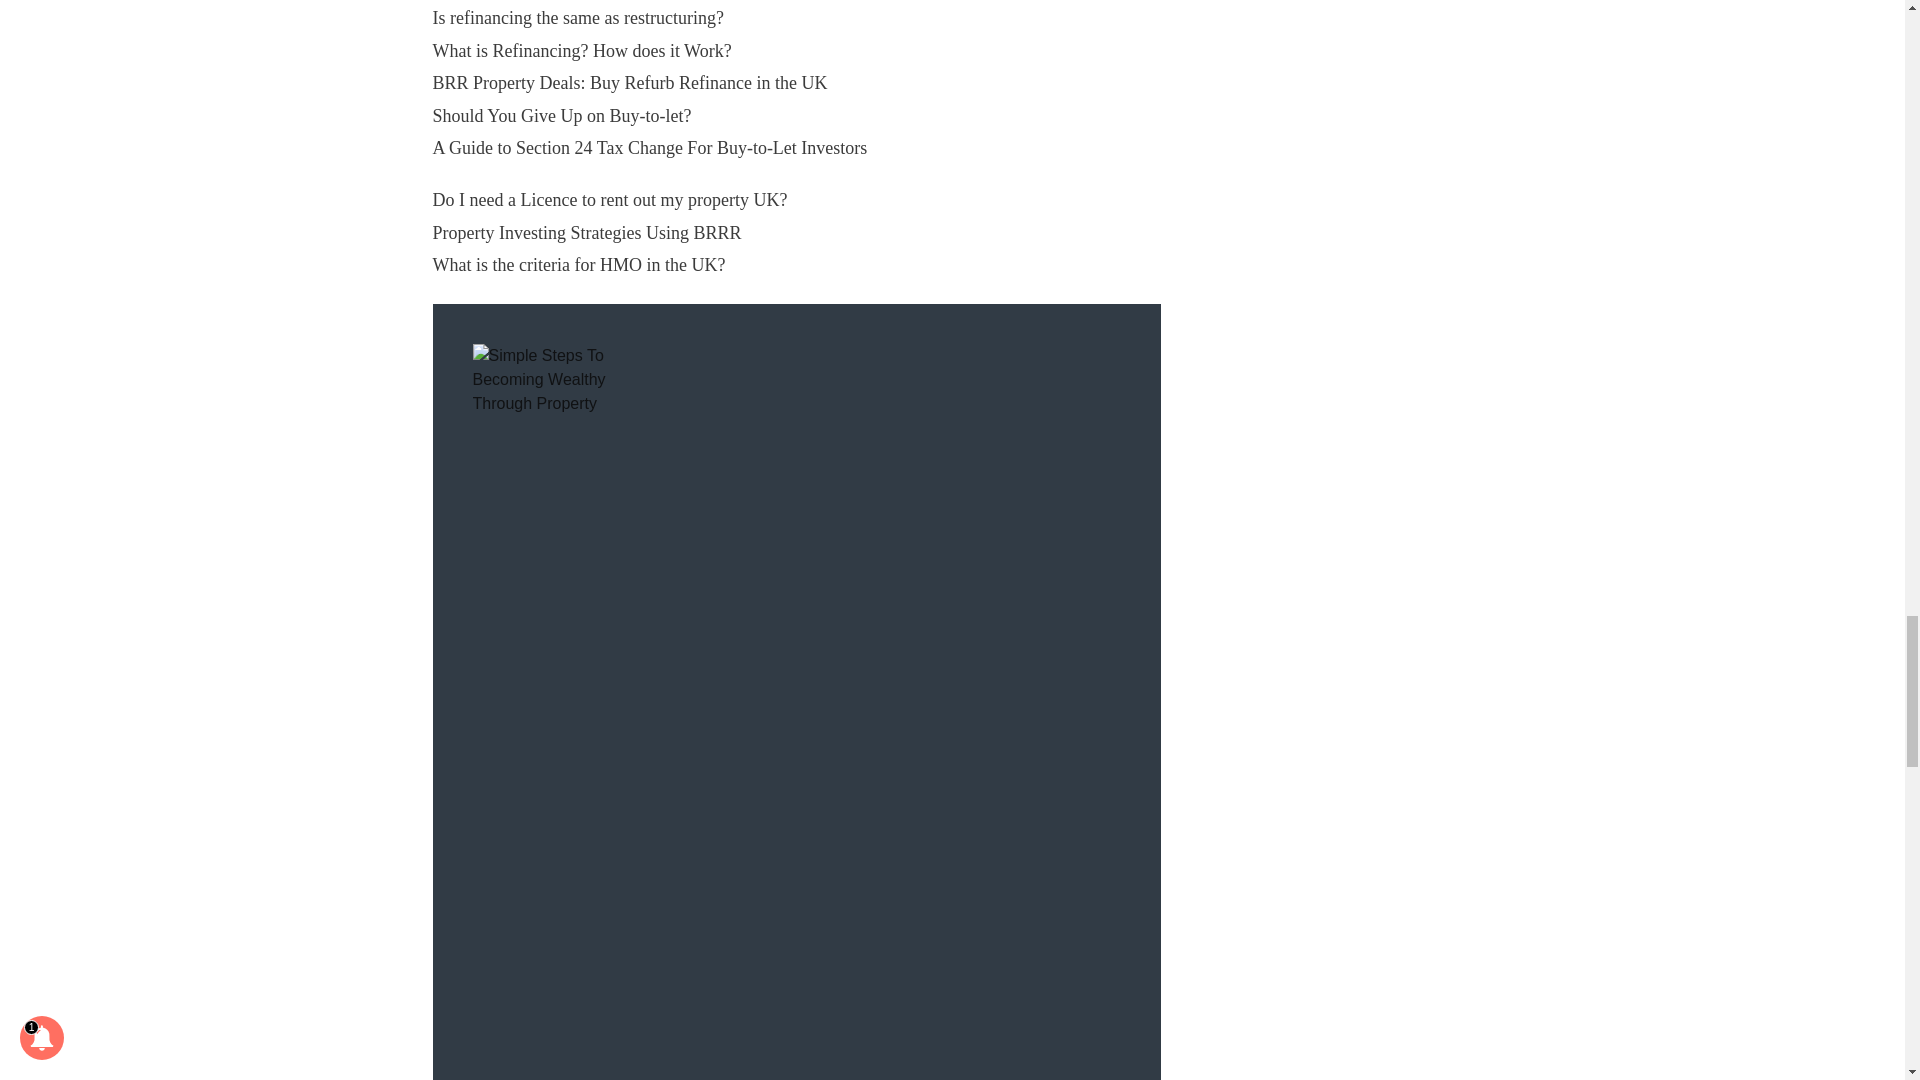 This screenshot has width=1920, height=1080. What do you see at coordinates (650, 148) in the screenshot?
I see `A Guide to Section 24 Tax Change For Buy-to-Let Investors` at bounding box center [650, 148].